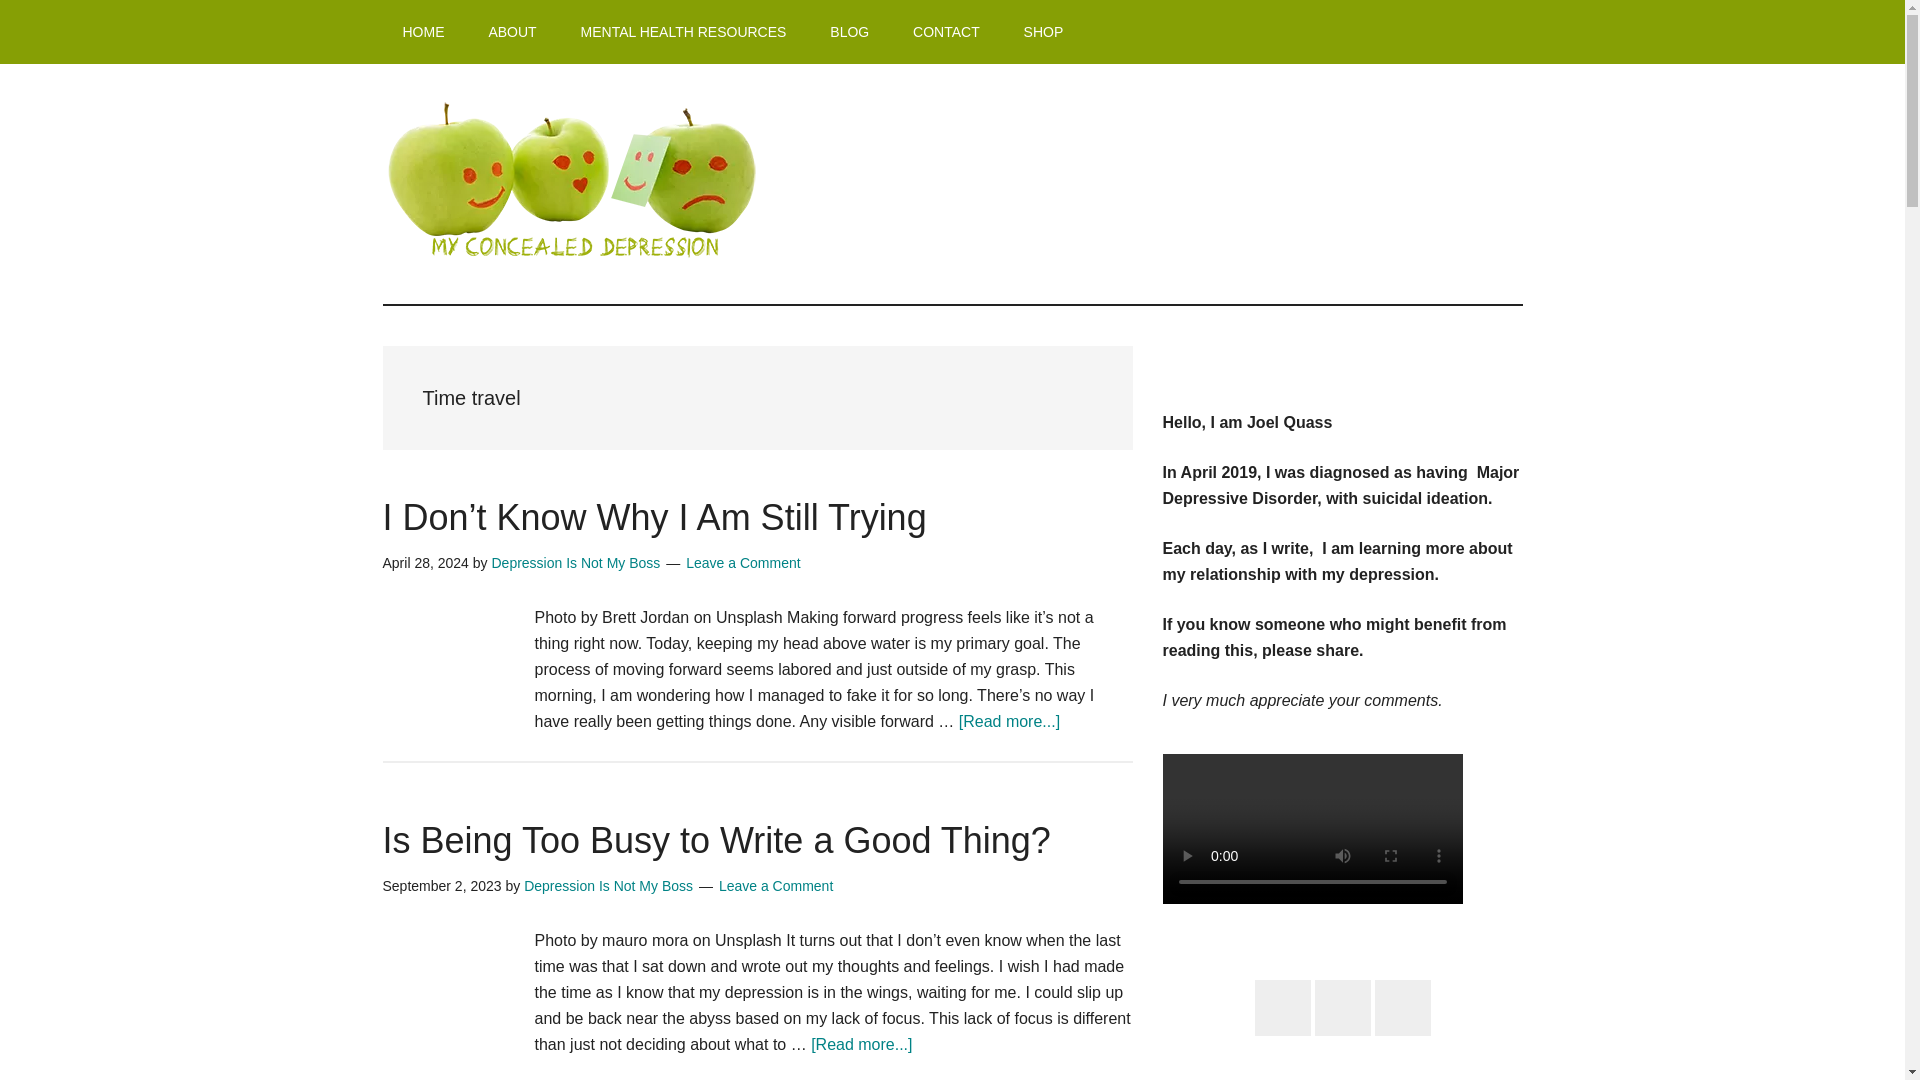 The image size is (1920, 1080). What do you see at coordinates (742, 563) in the screenshot?
I see `Leave a Comment` at bounding box center [742, 563].